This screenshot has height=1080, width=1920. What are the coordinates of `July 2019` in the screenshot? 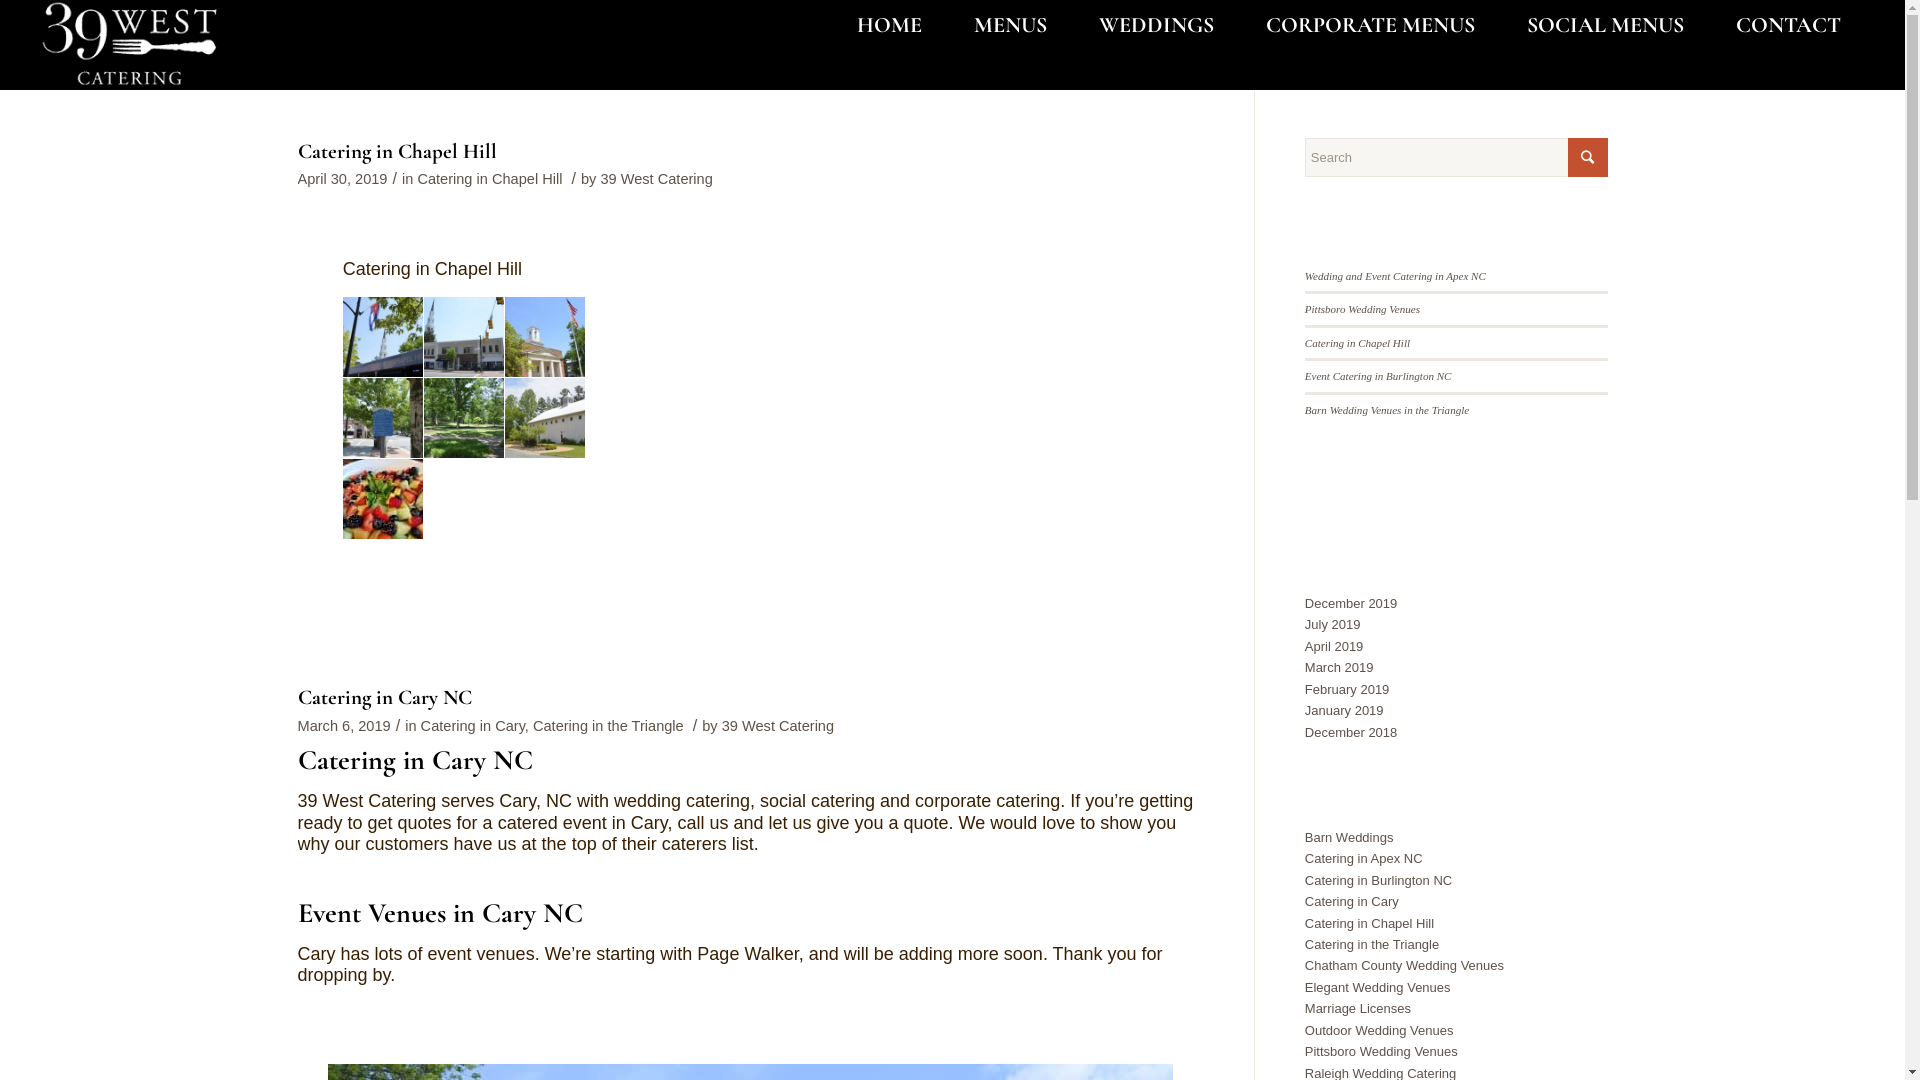 It's located at (1333, 624).